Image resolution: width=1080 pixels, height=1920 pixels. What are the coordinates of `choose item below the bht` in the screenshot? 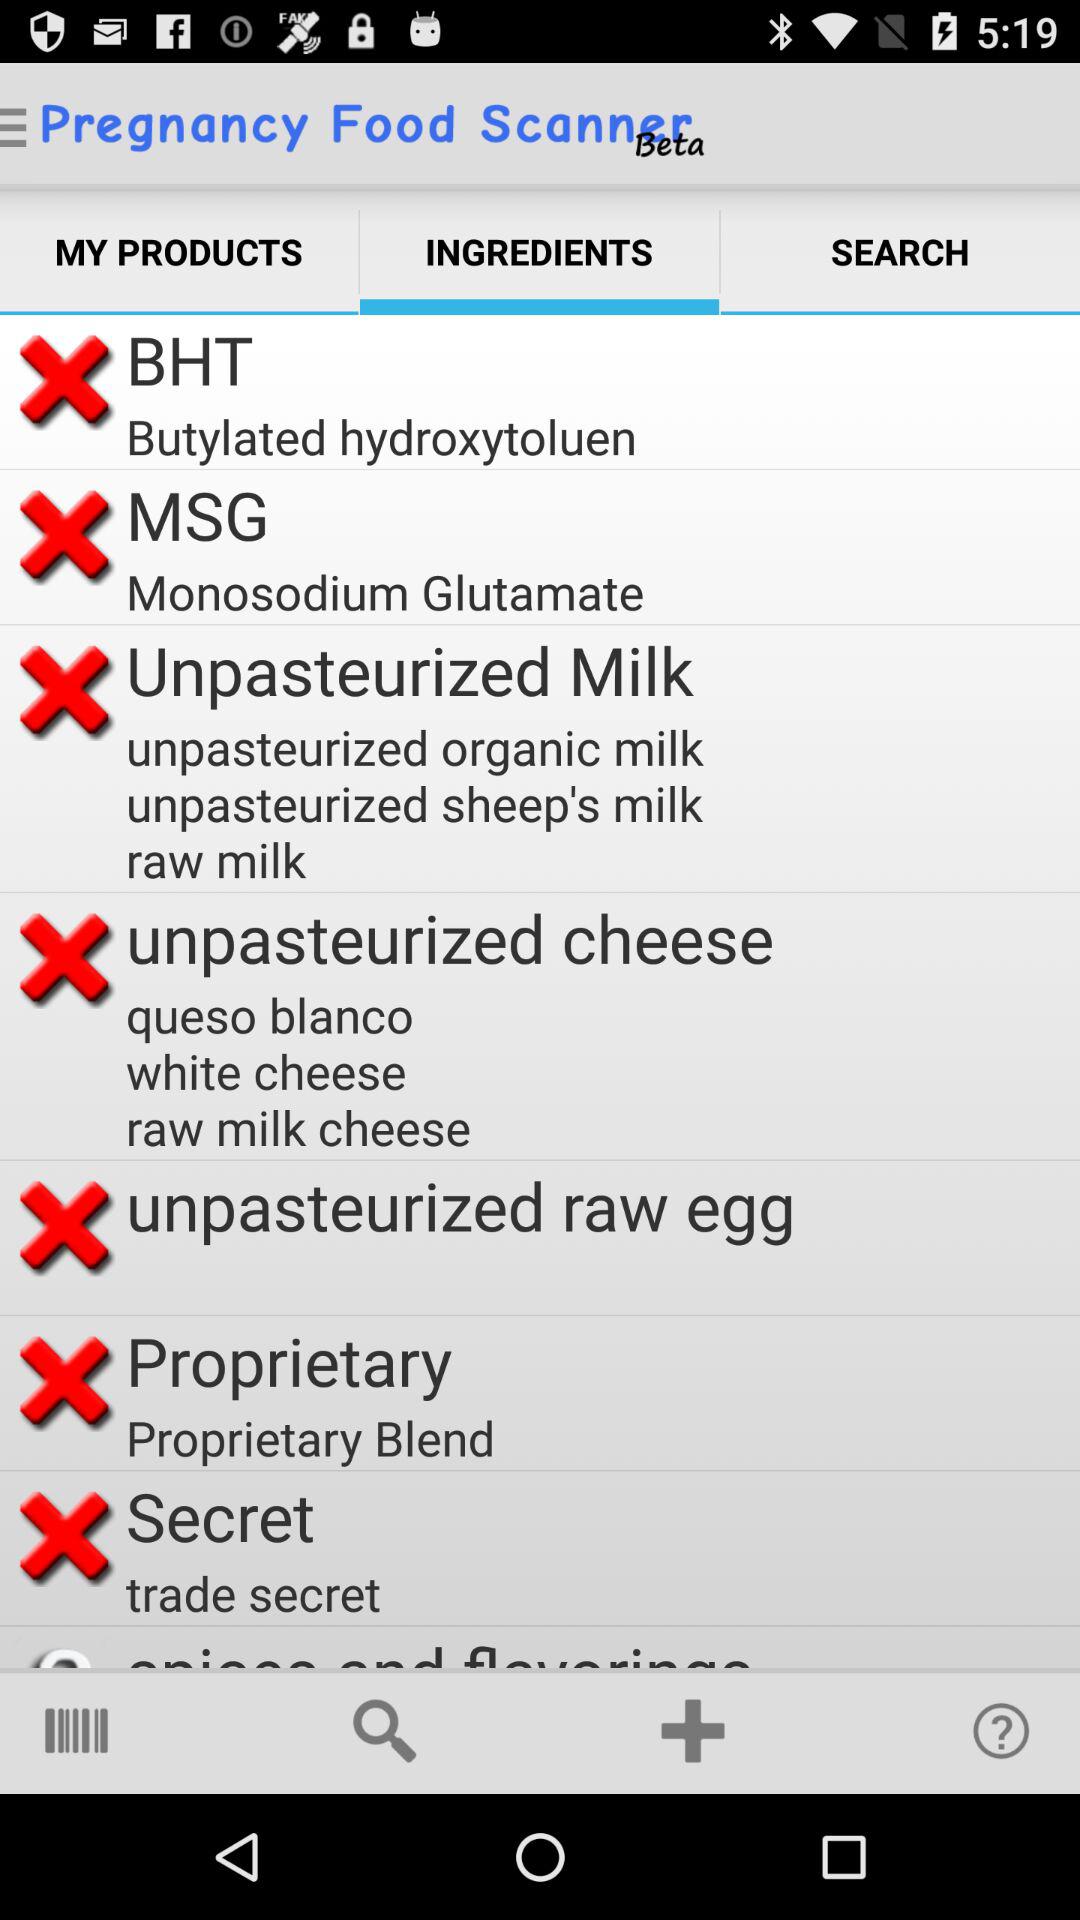 It's located at (381, 436).